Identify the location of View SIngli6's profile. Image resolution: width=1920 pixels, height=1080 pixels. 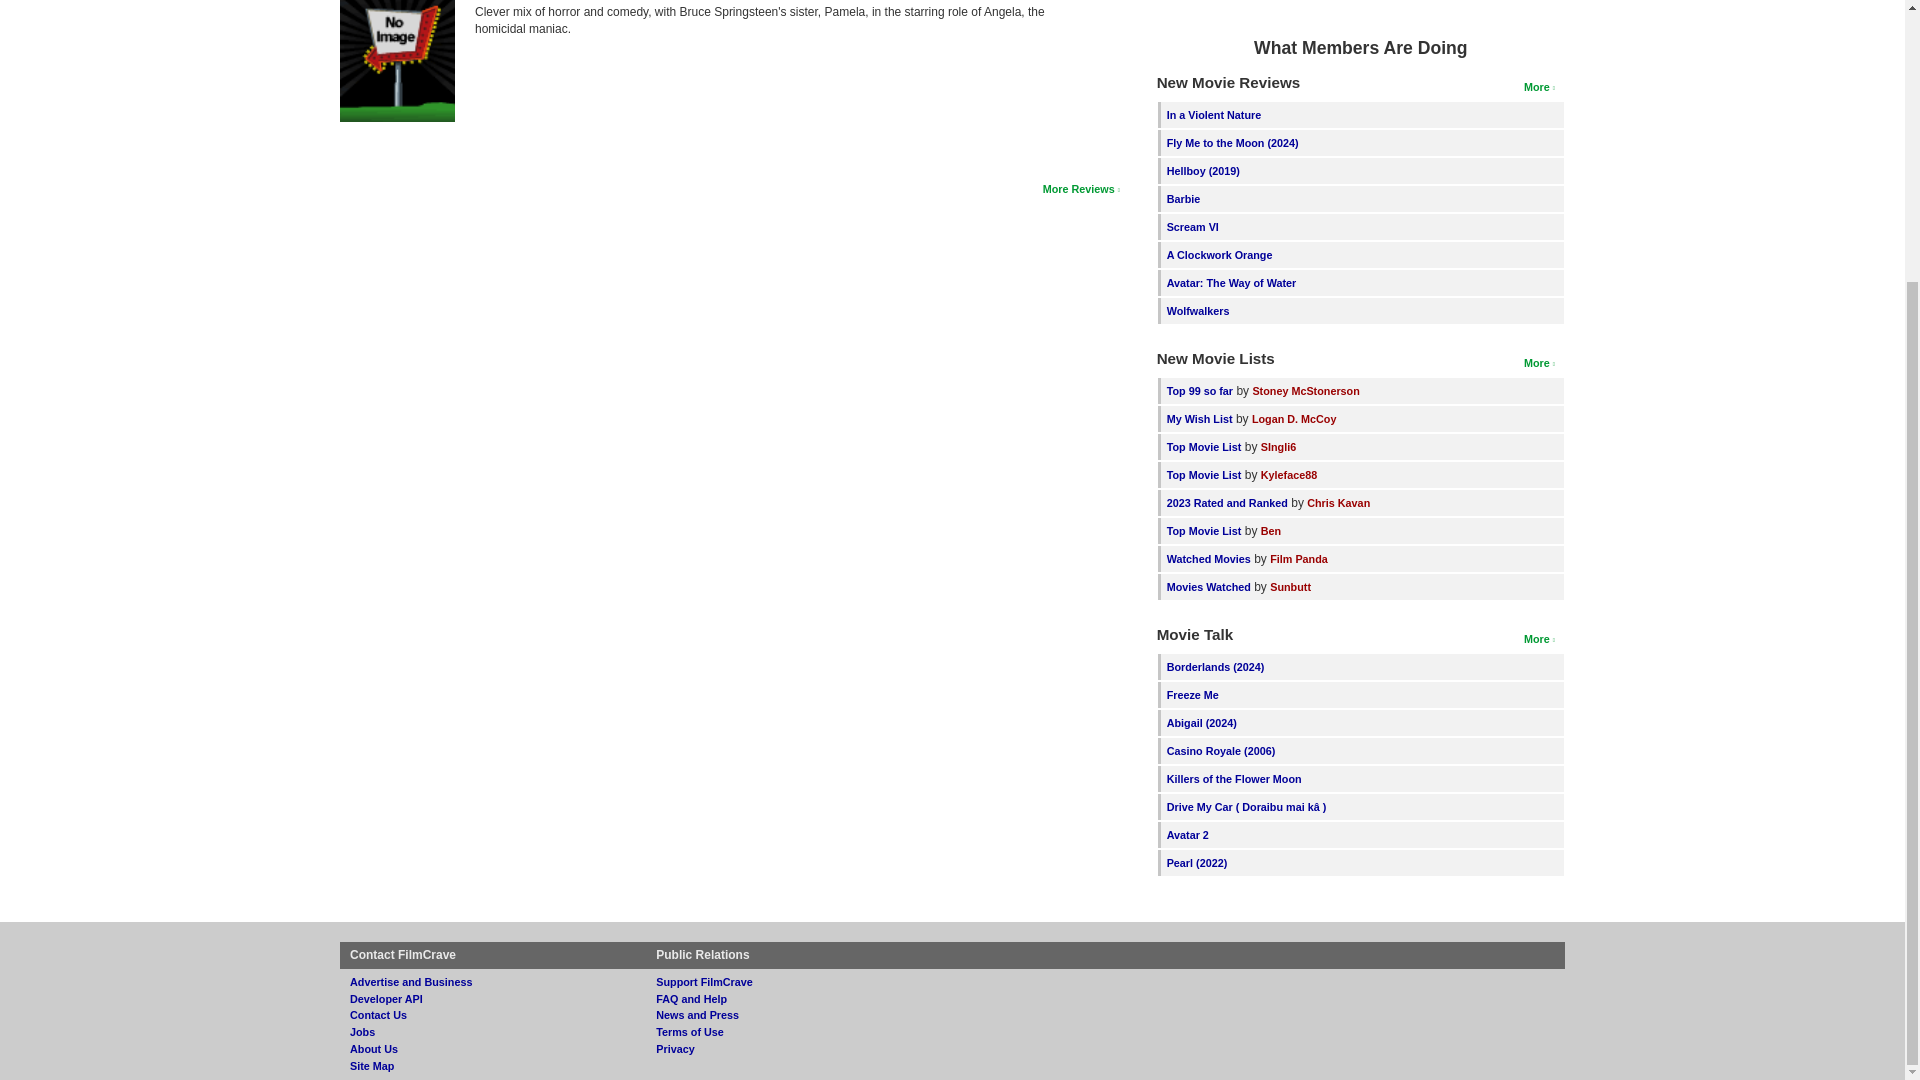
(1278, 446).